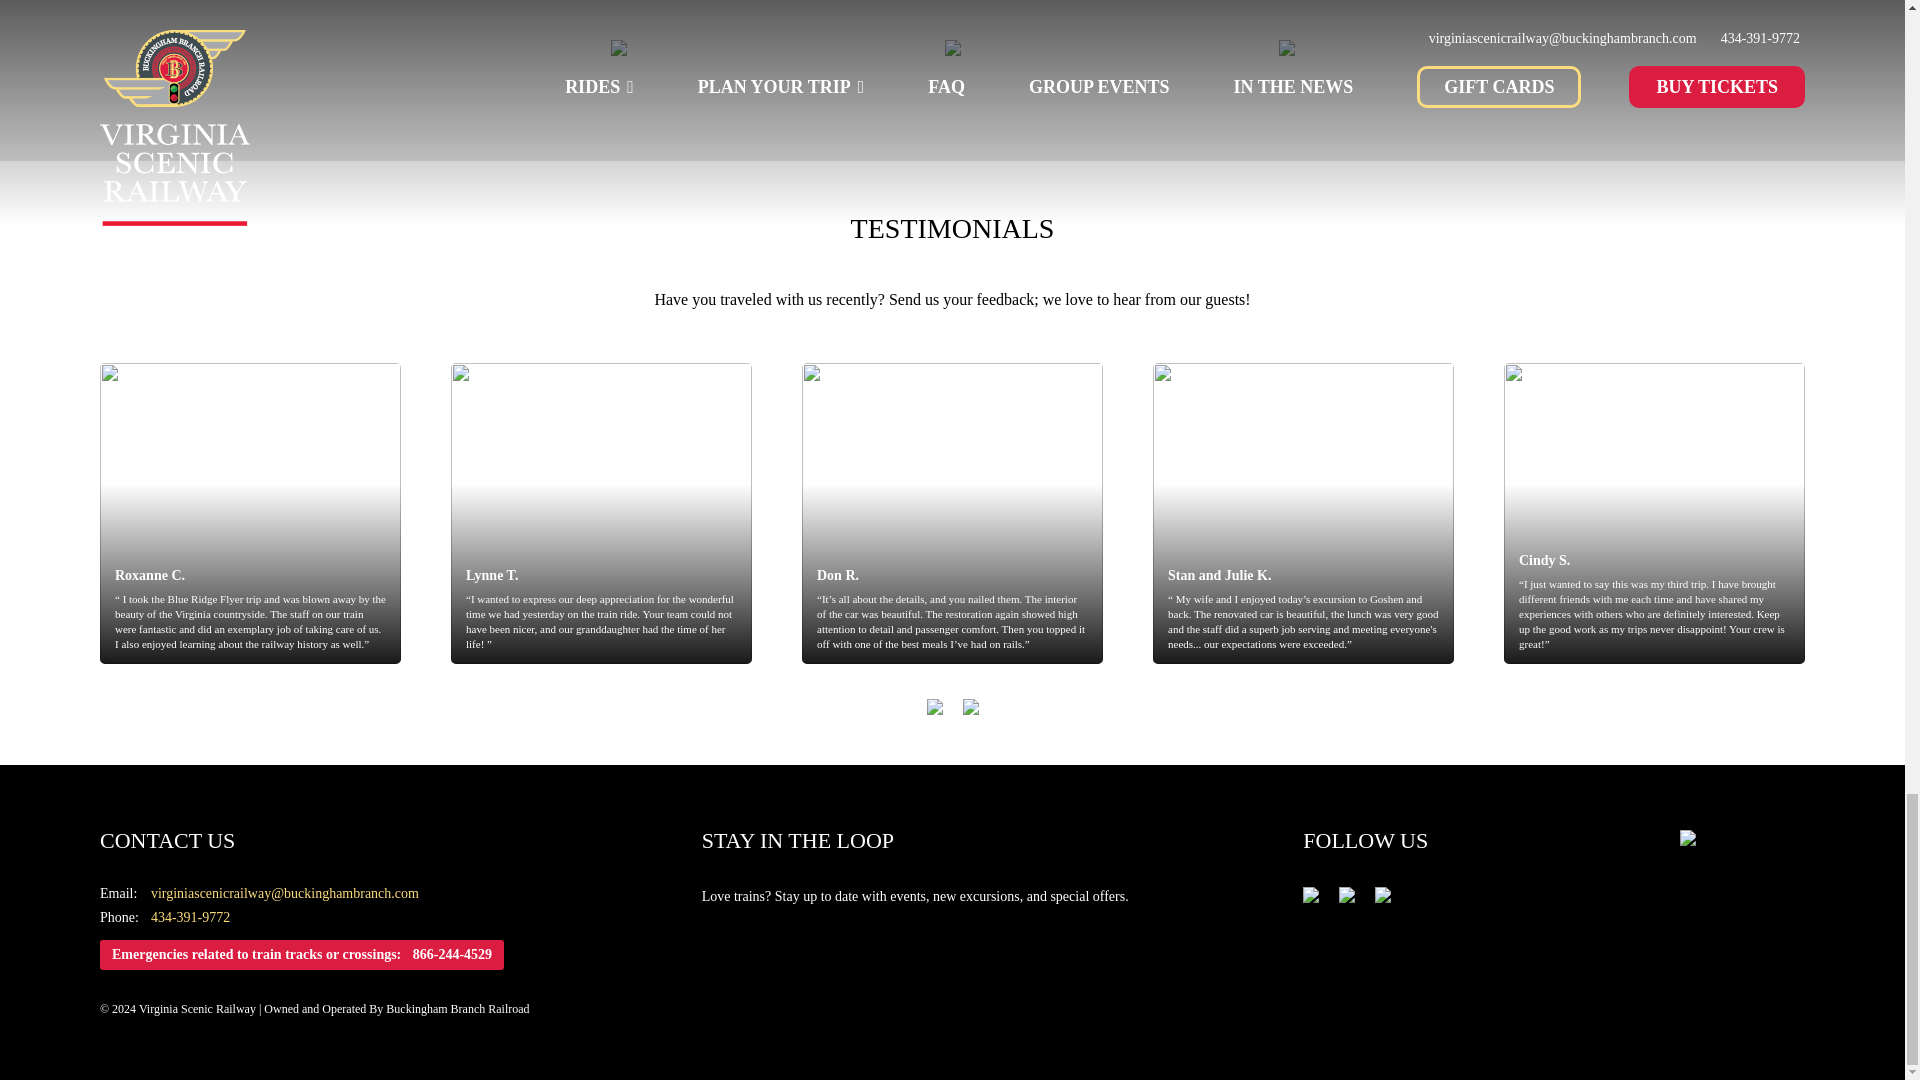 This screenshot has height=1080, width=1920. Describe the element at coordinates (190, 917) in the screenshot. I see `434-391-9772` at that location.